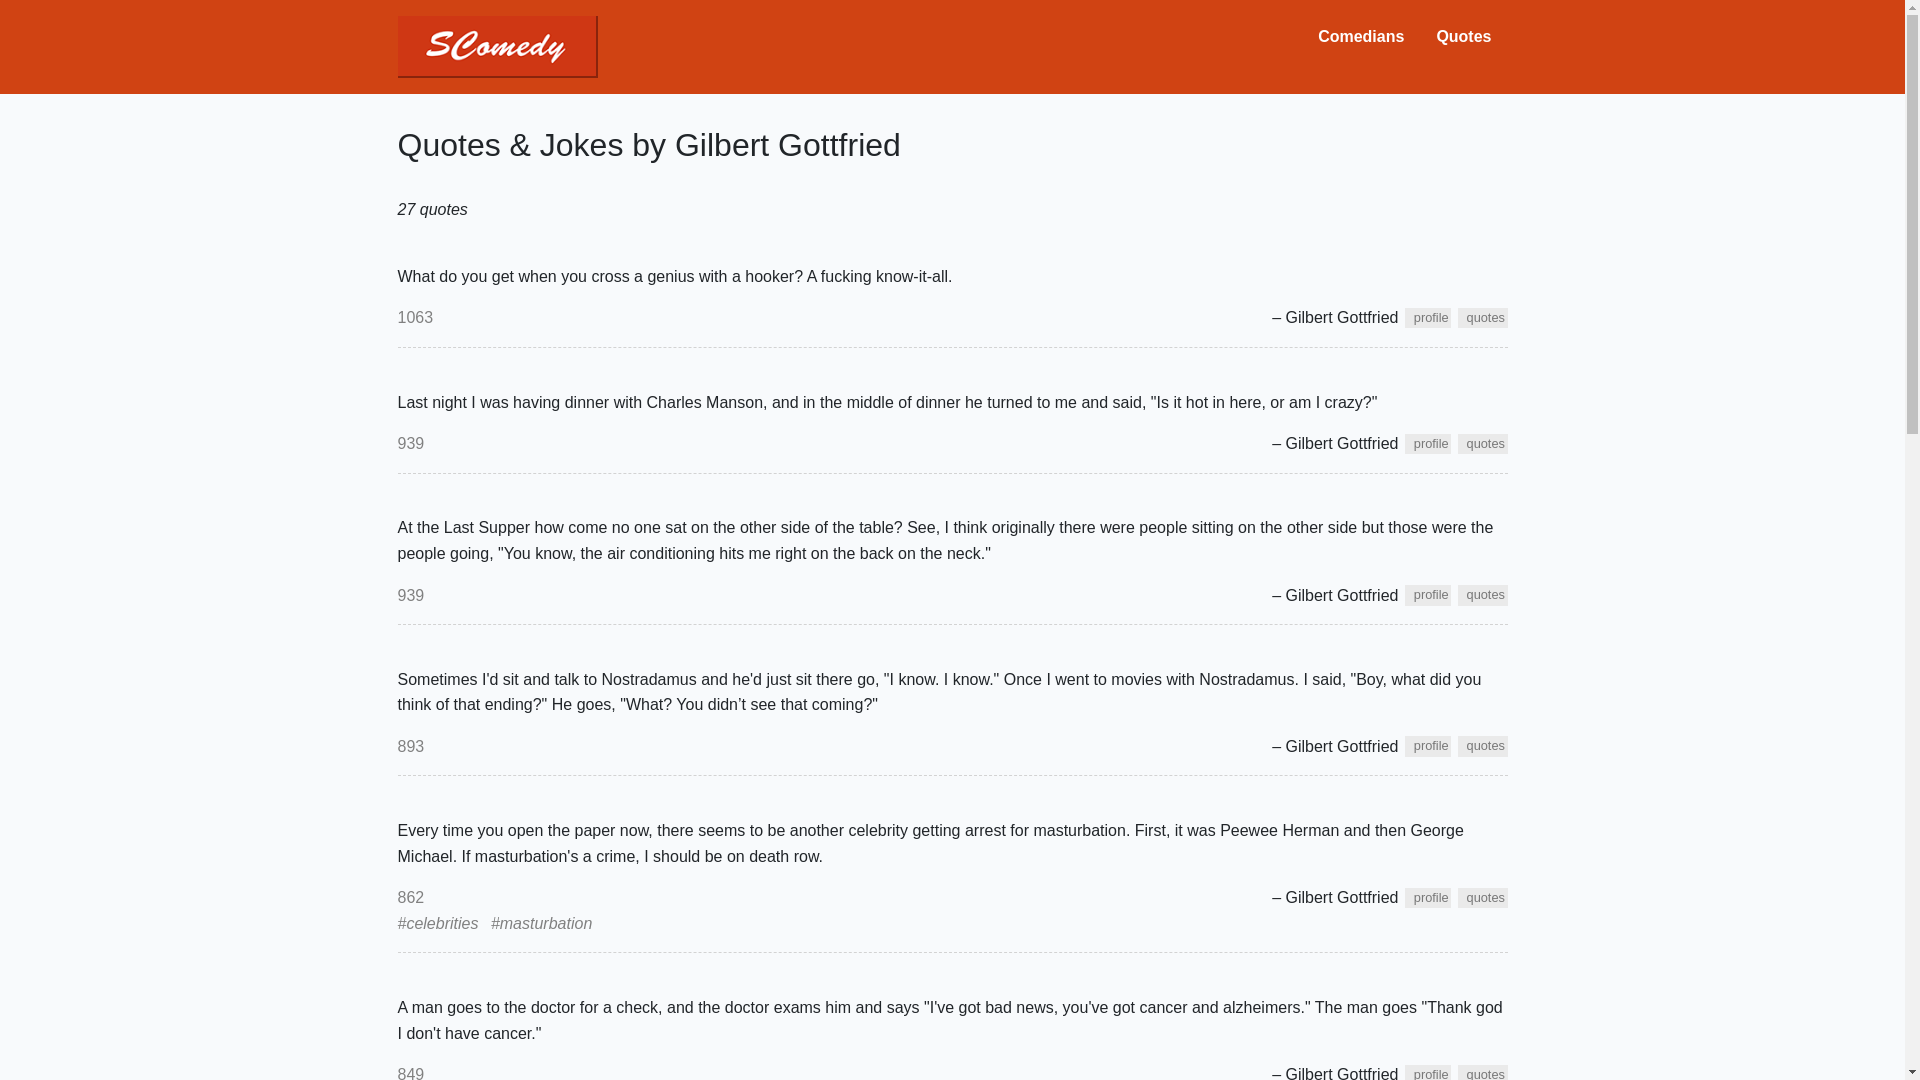 The height and width of the screenshot is (1080, 1920). What do you see at coordinates (410, 444) in the screenshot?
I see `views` at bounding box center [410, 444].